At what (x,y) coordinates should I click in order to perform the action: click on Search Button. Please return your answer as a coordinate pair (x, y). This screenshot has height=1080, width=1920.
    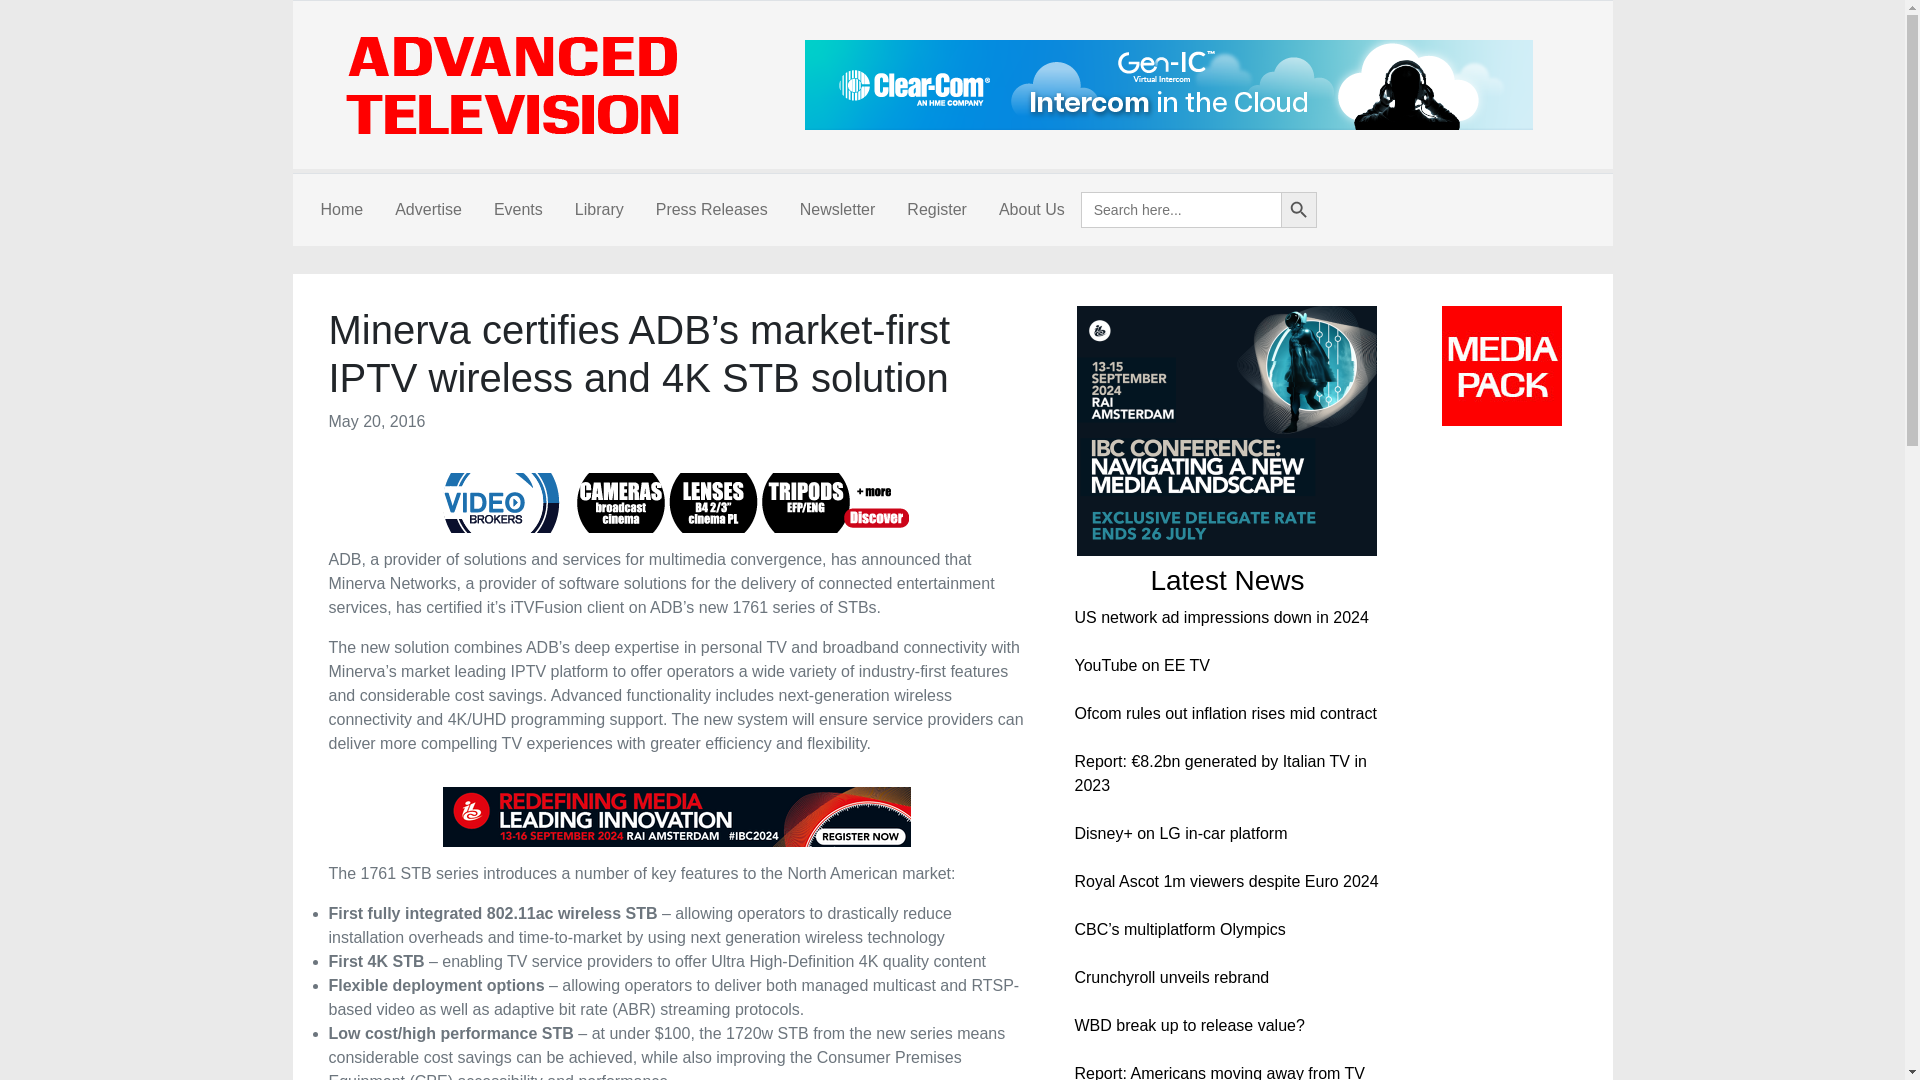
    Looking at the image, I should click on (1298, 210).